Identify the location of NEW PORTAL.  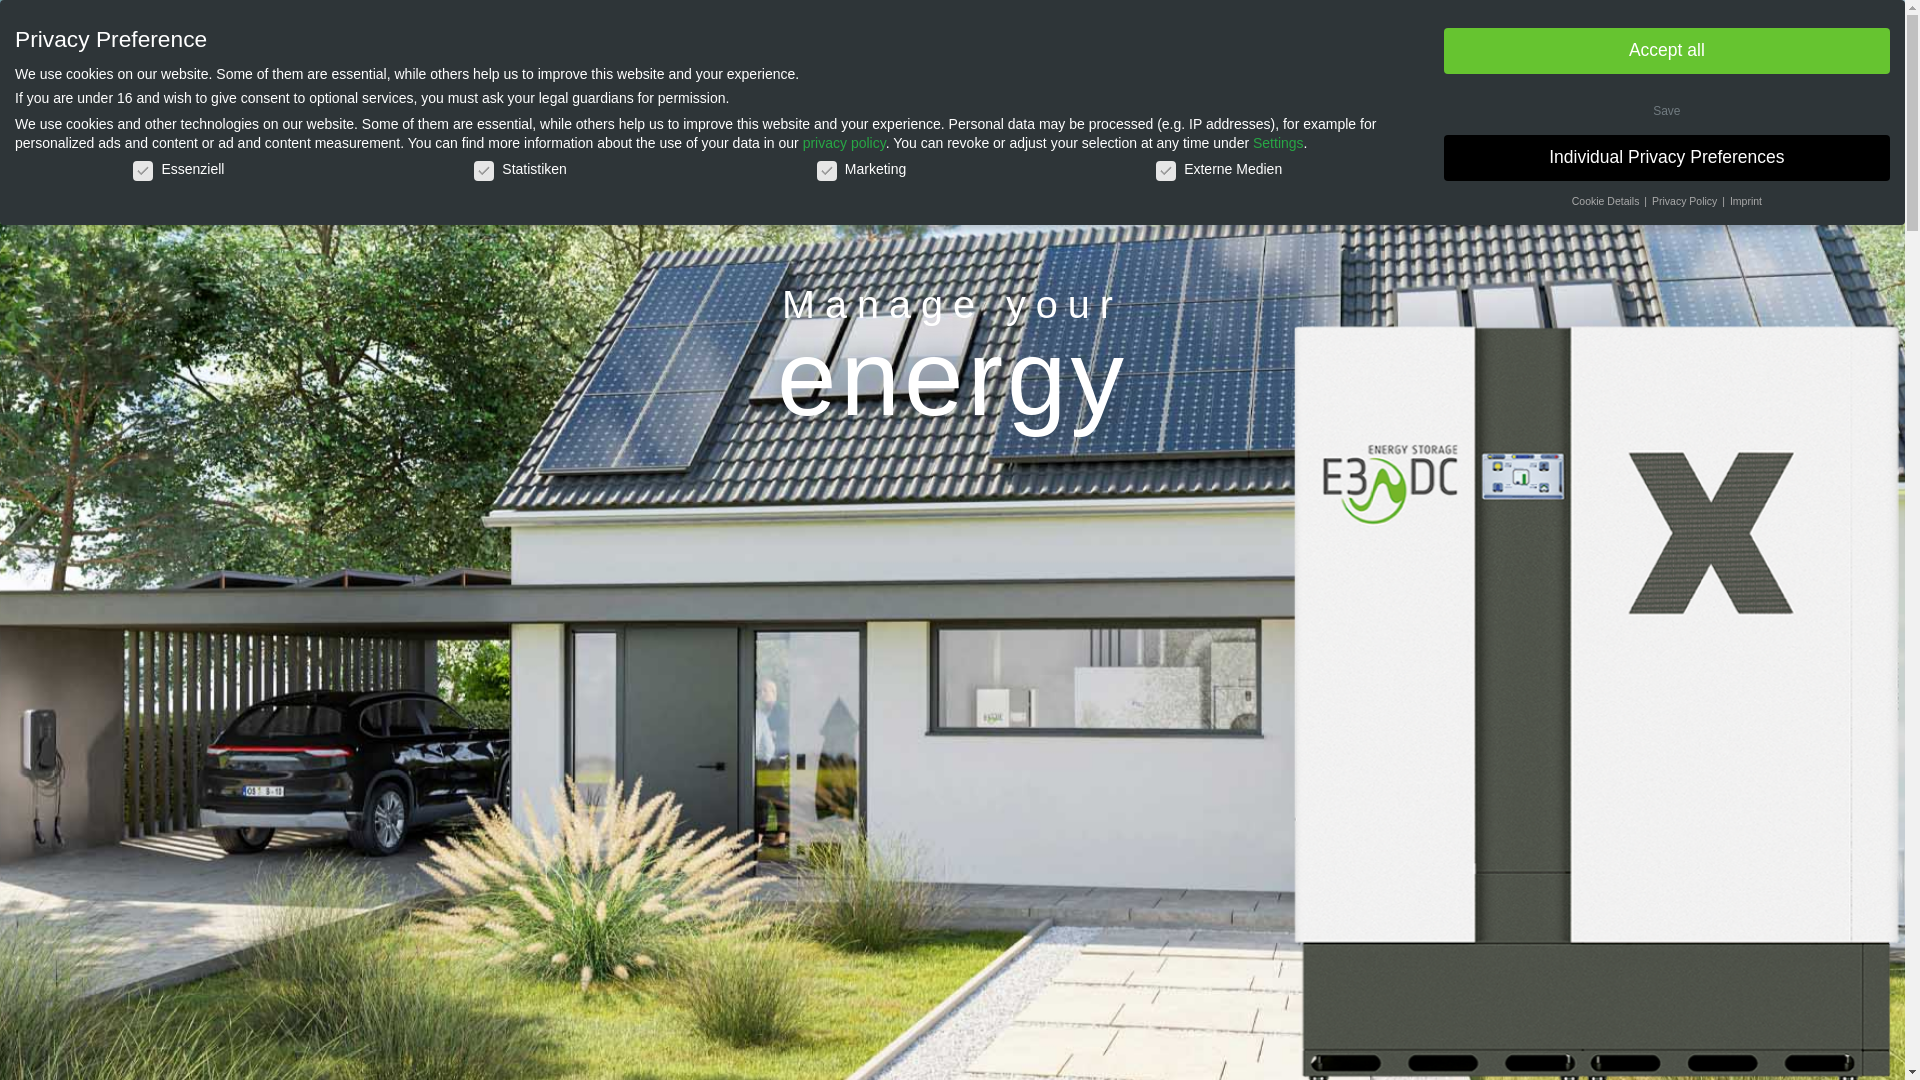
(1602, 54).